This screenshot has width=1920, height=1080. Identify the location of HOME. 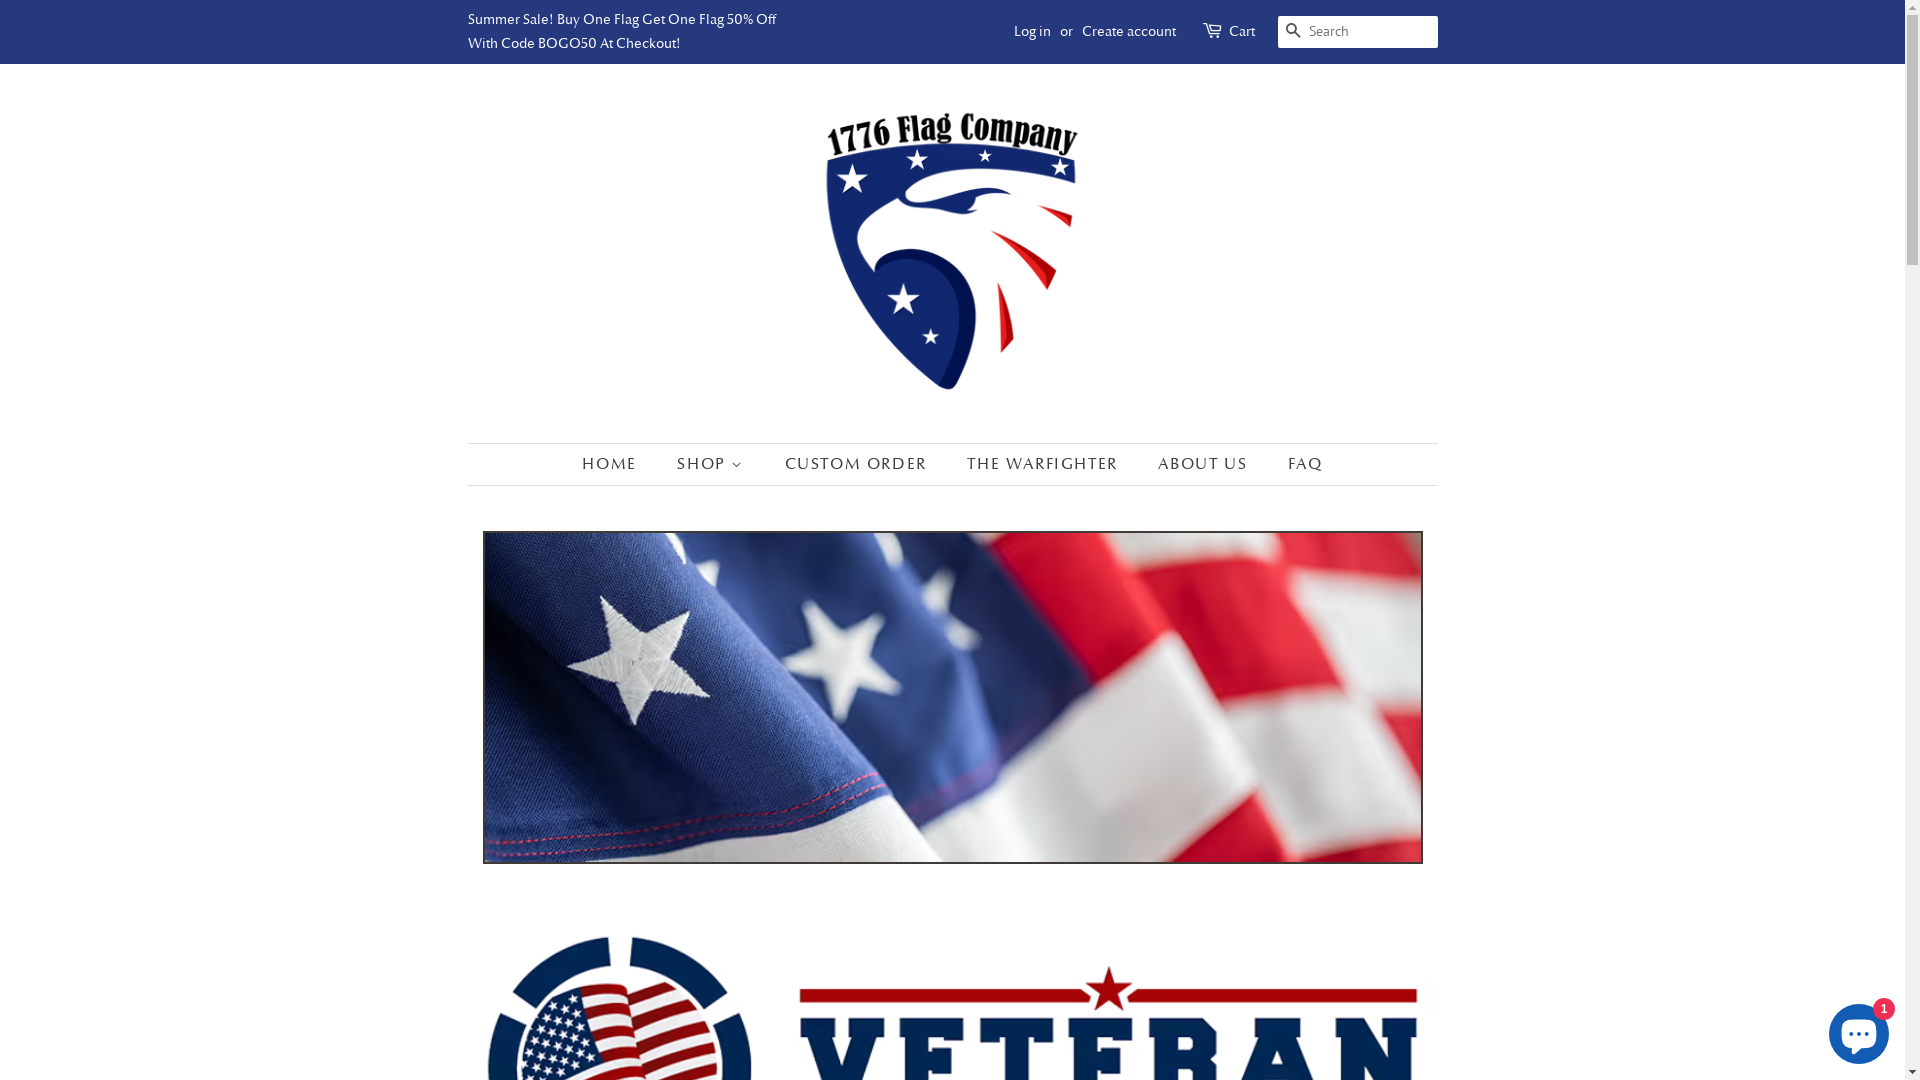
(619, 464).